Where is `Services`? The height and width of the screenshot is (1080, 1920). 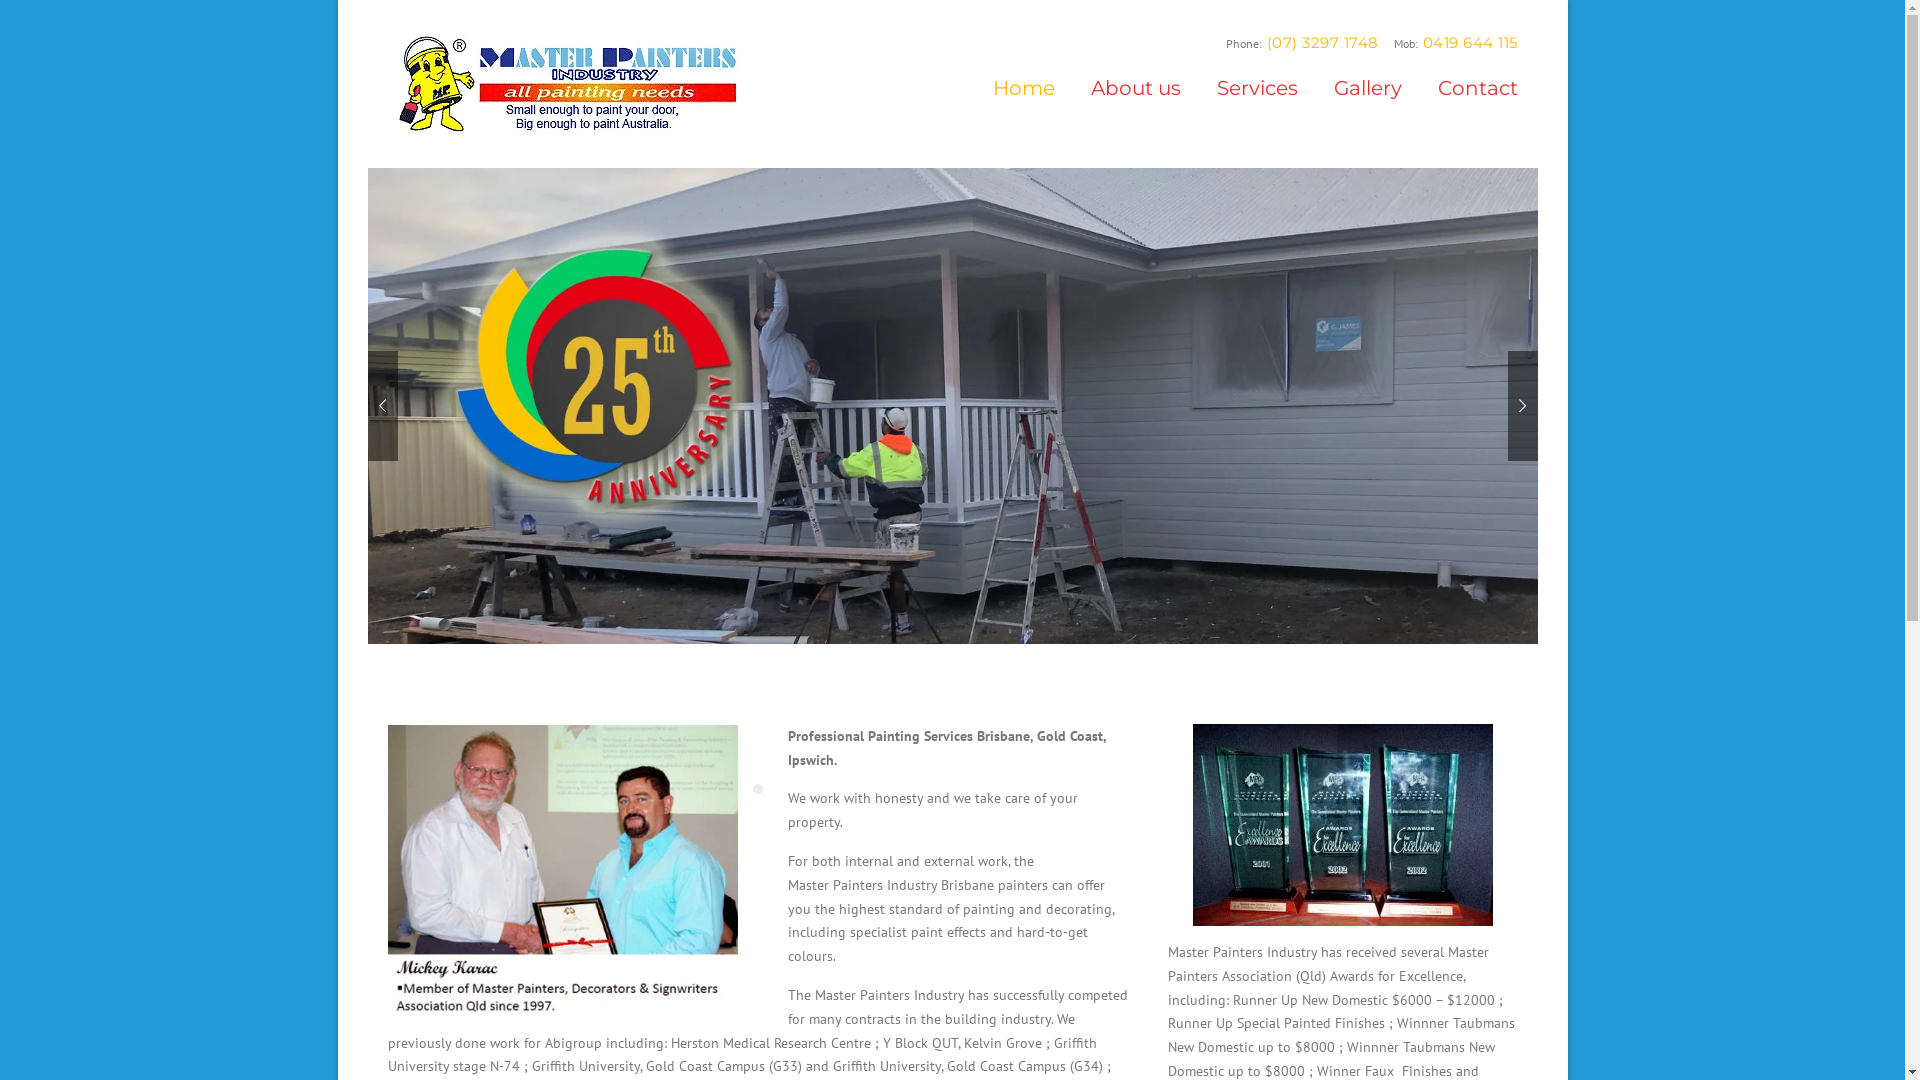 Services is located at coordinates (1256, 102).